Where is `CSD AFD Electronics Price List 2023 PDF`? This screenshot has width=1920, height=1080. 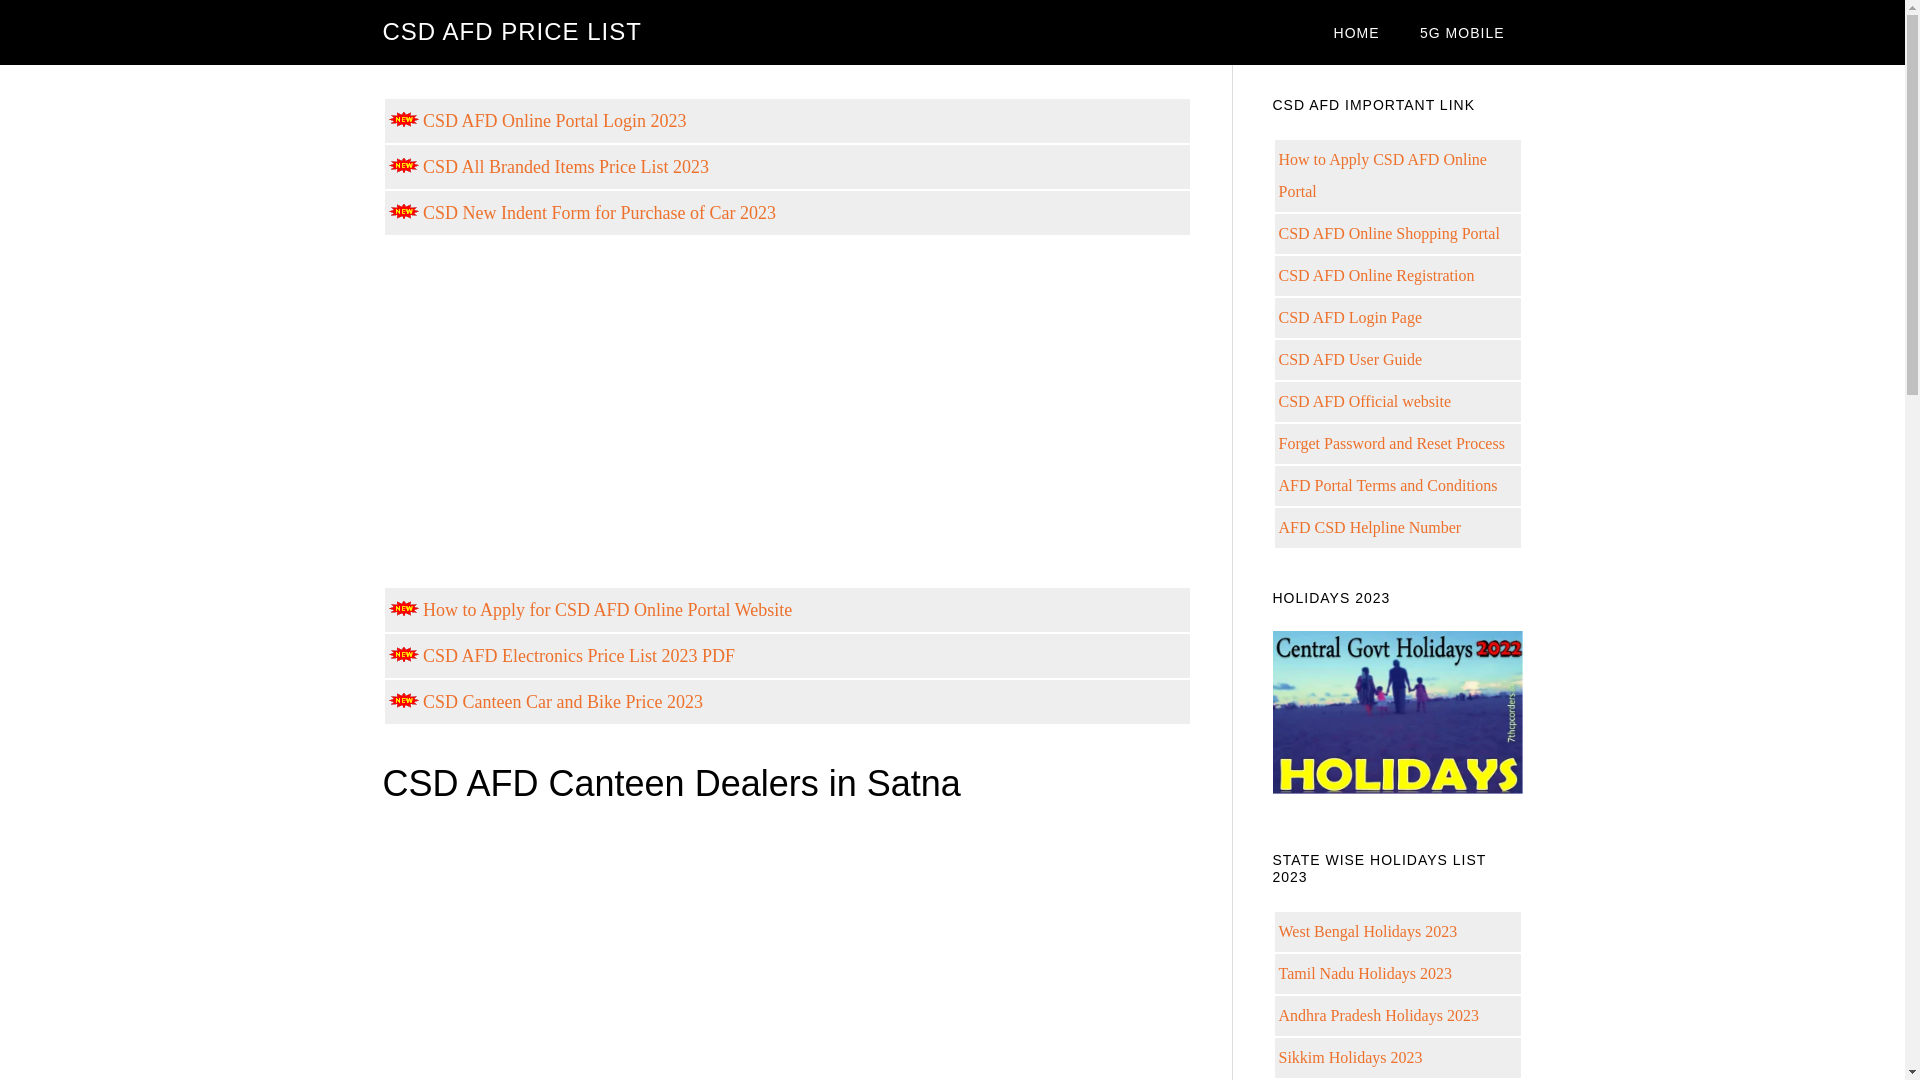 CSD AFD Electronics Price List 2023 PDF is located at coordinates (561, 656).